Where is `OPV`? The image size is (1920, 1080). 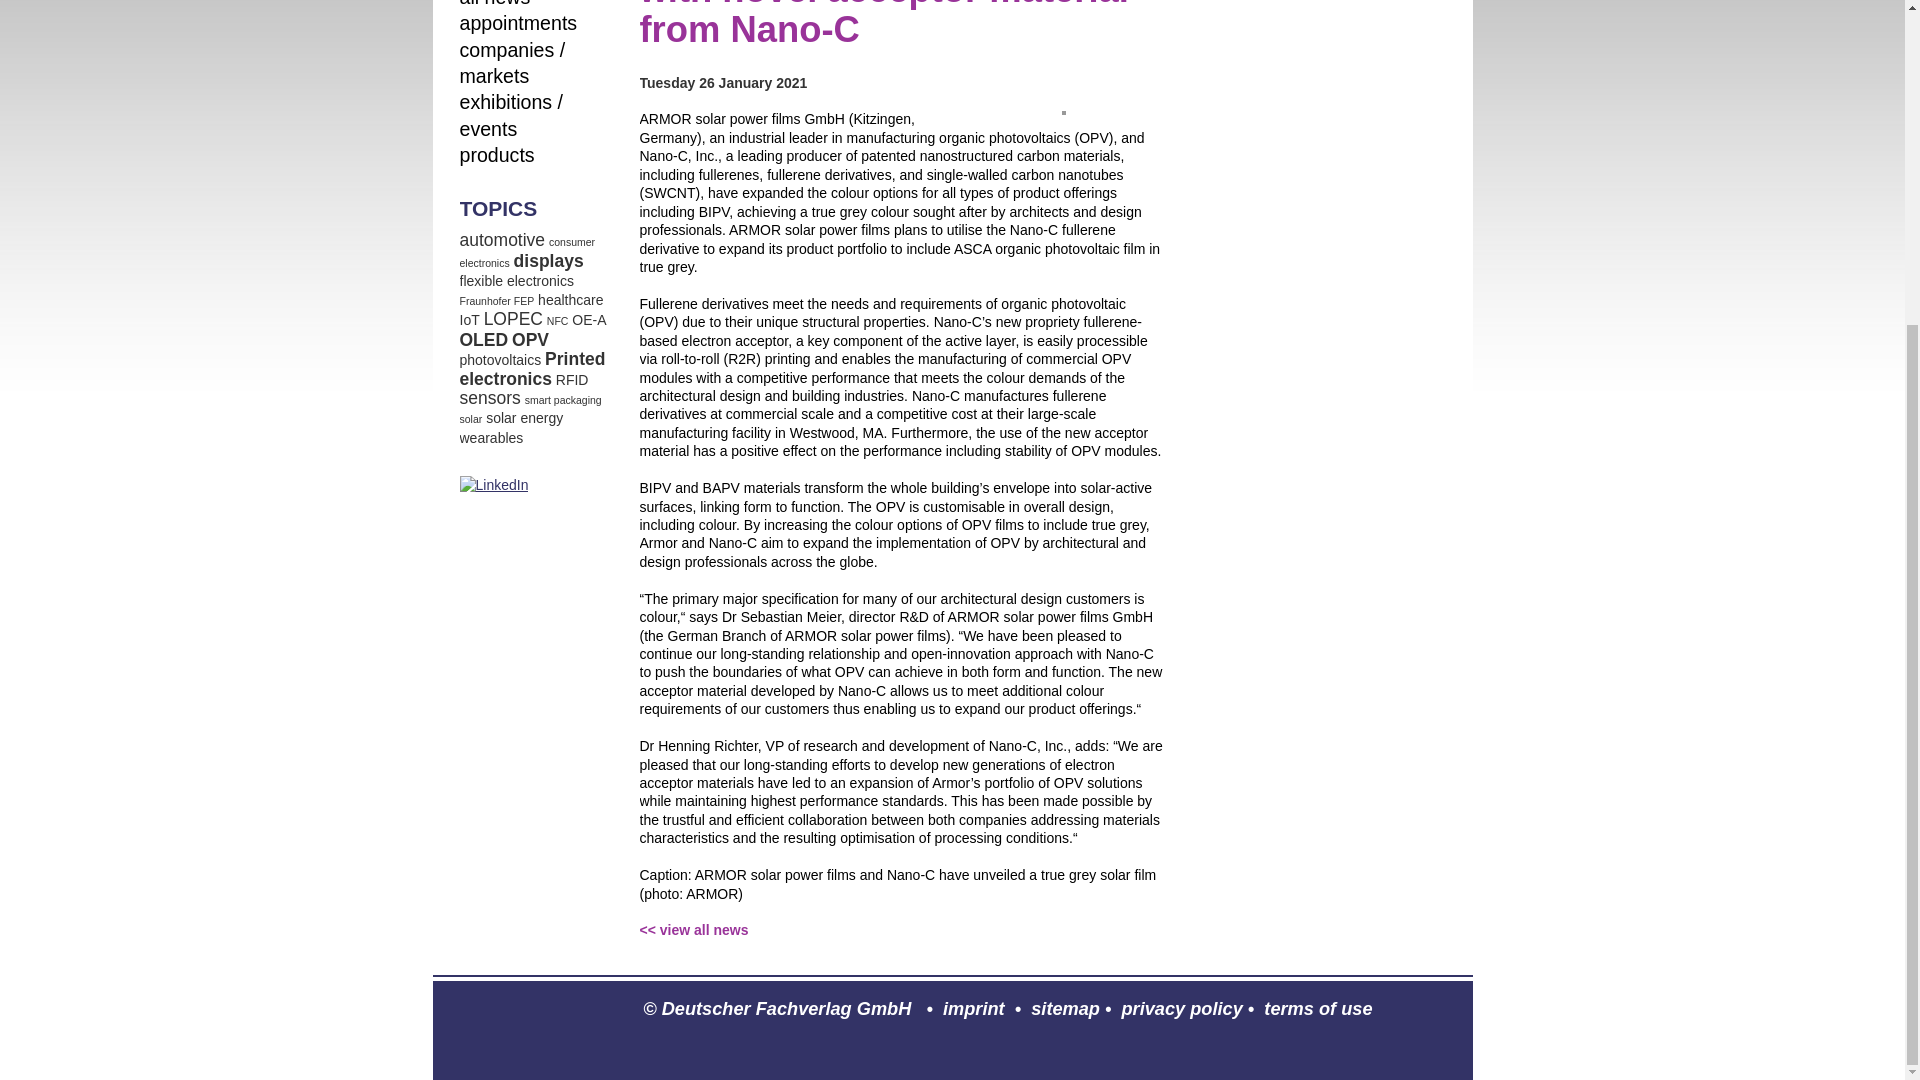
OPV is located at coordinates (530, 340).